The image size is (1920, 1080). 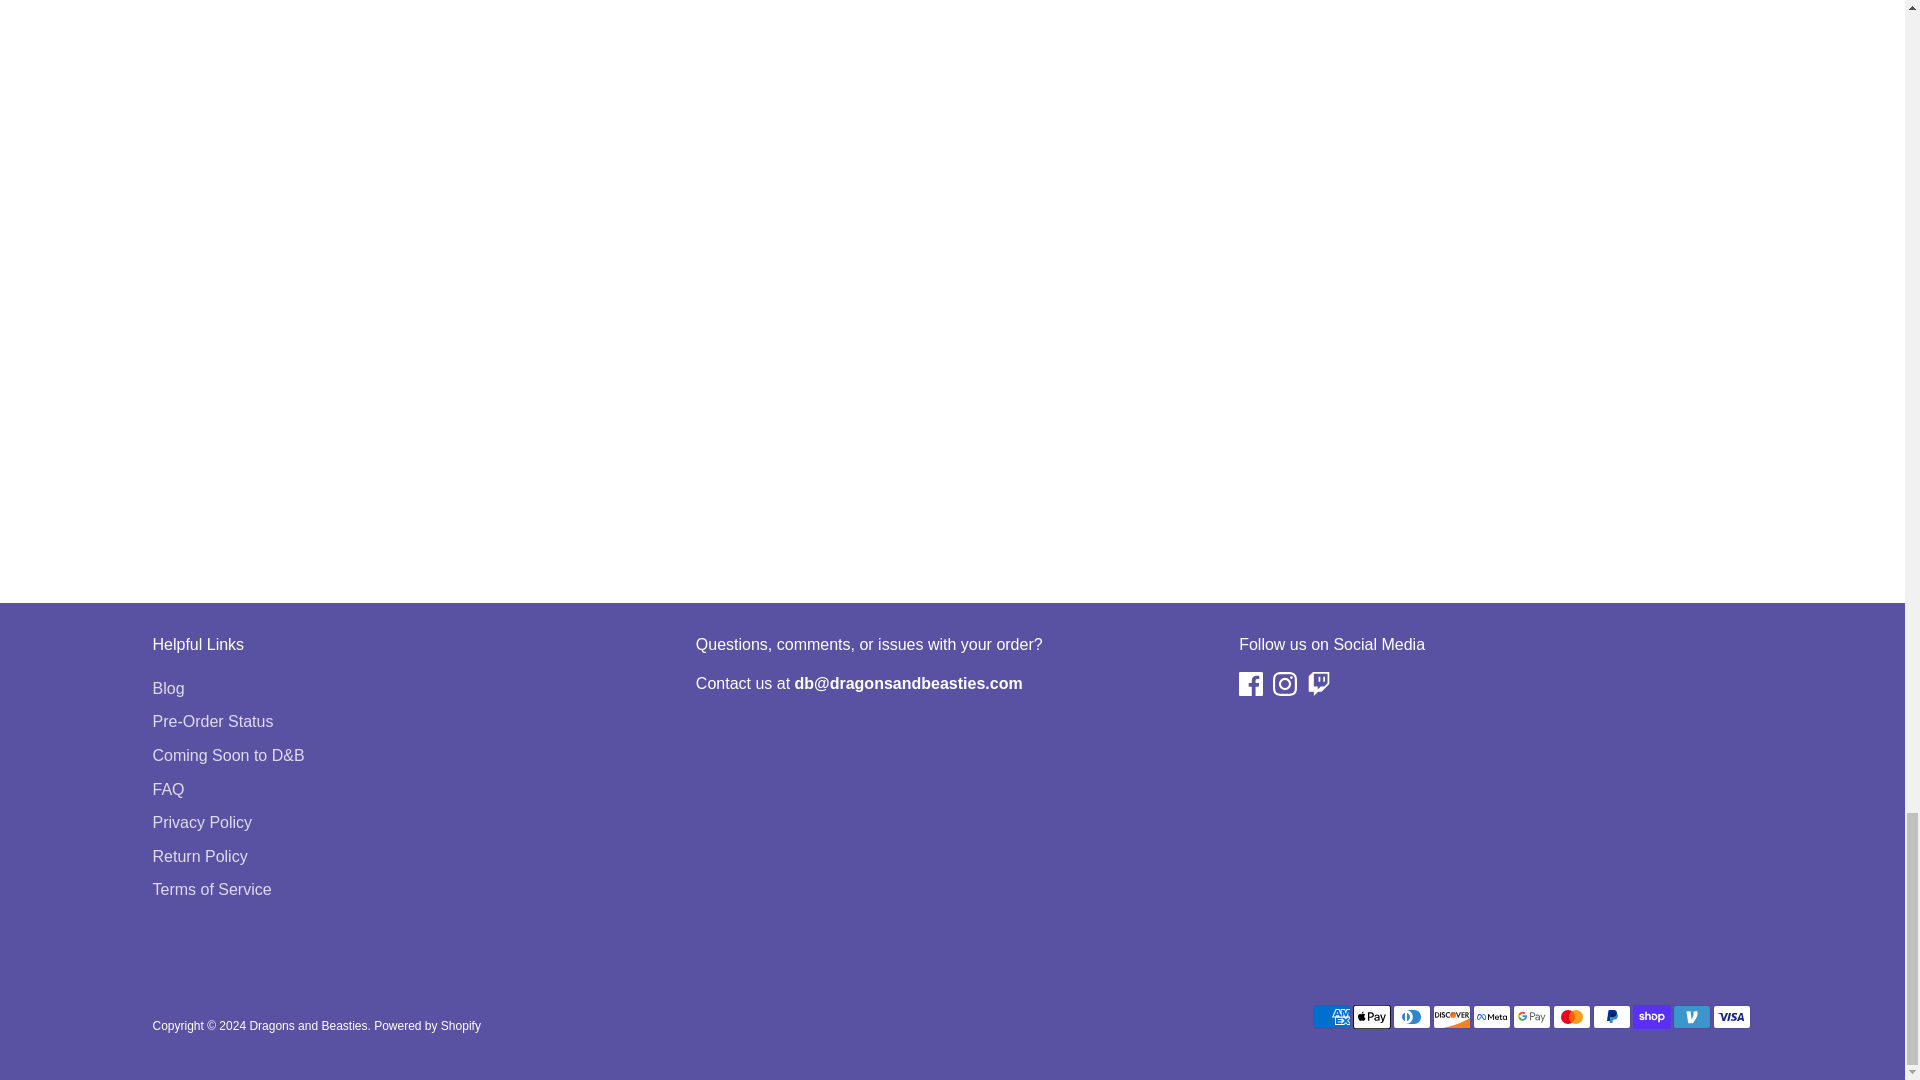 What do you see at coordinates (1451, 1017) in the screenshot?
I see `Discover` at bounding box center [1451, 1017].